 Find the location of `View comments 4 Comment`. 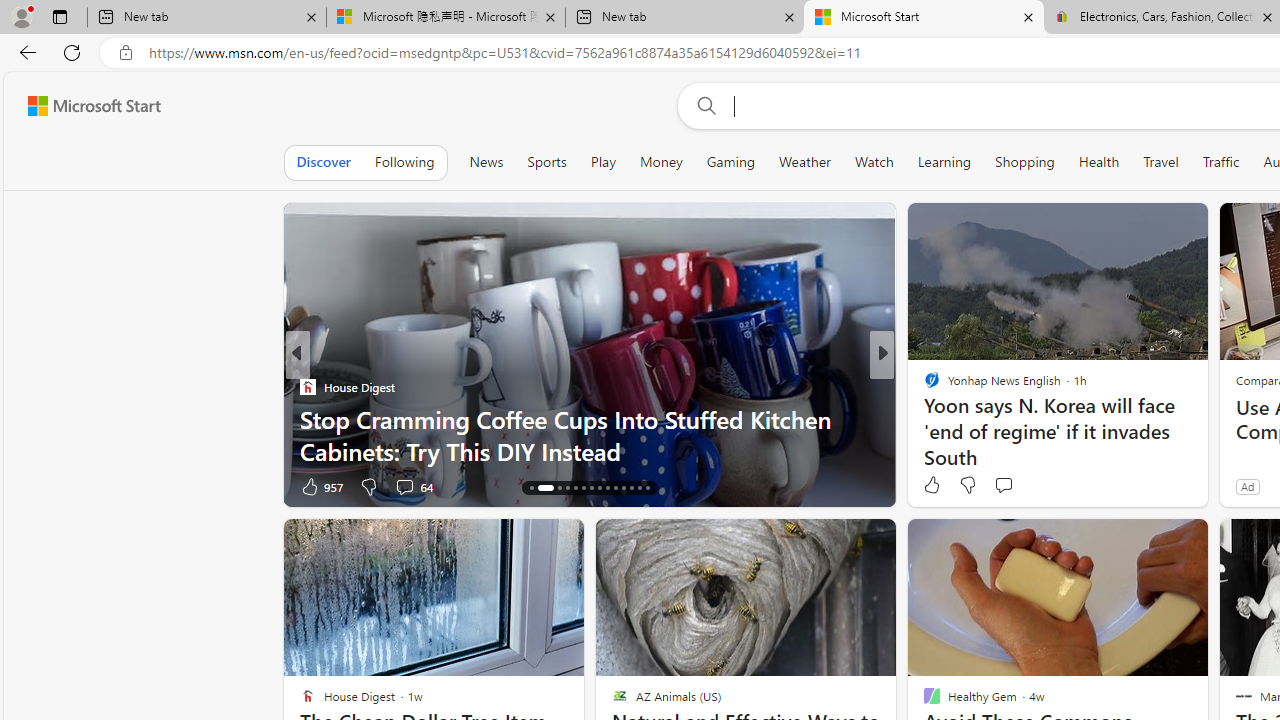

View comments 4 Comment is located at coordinates (1020, 486).